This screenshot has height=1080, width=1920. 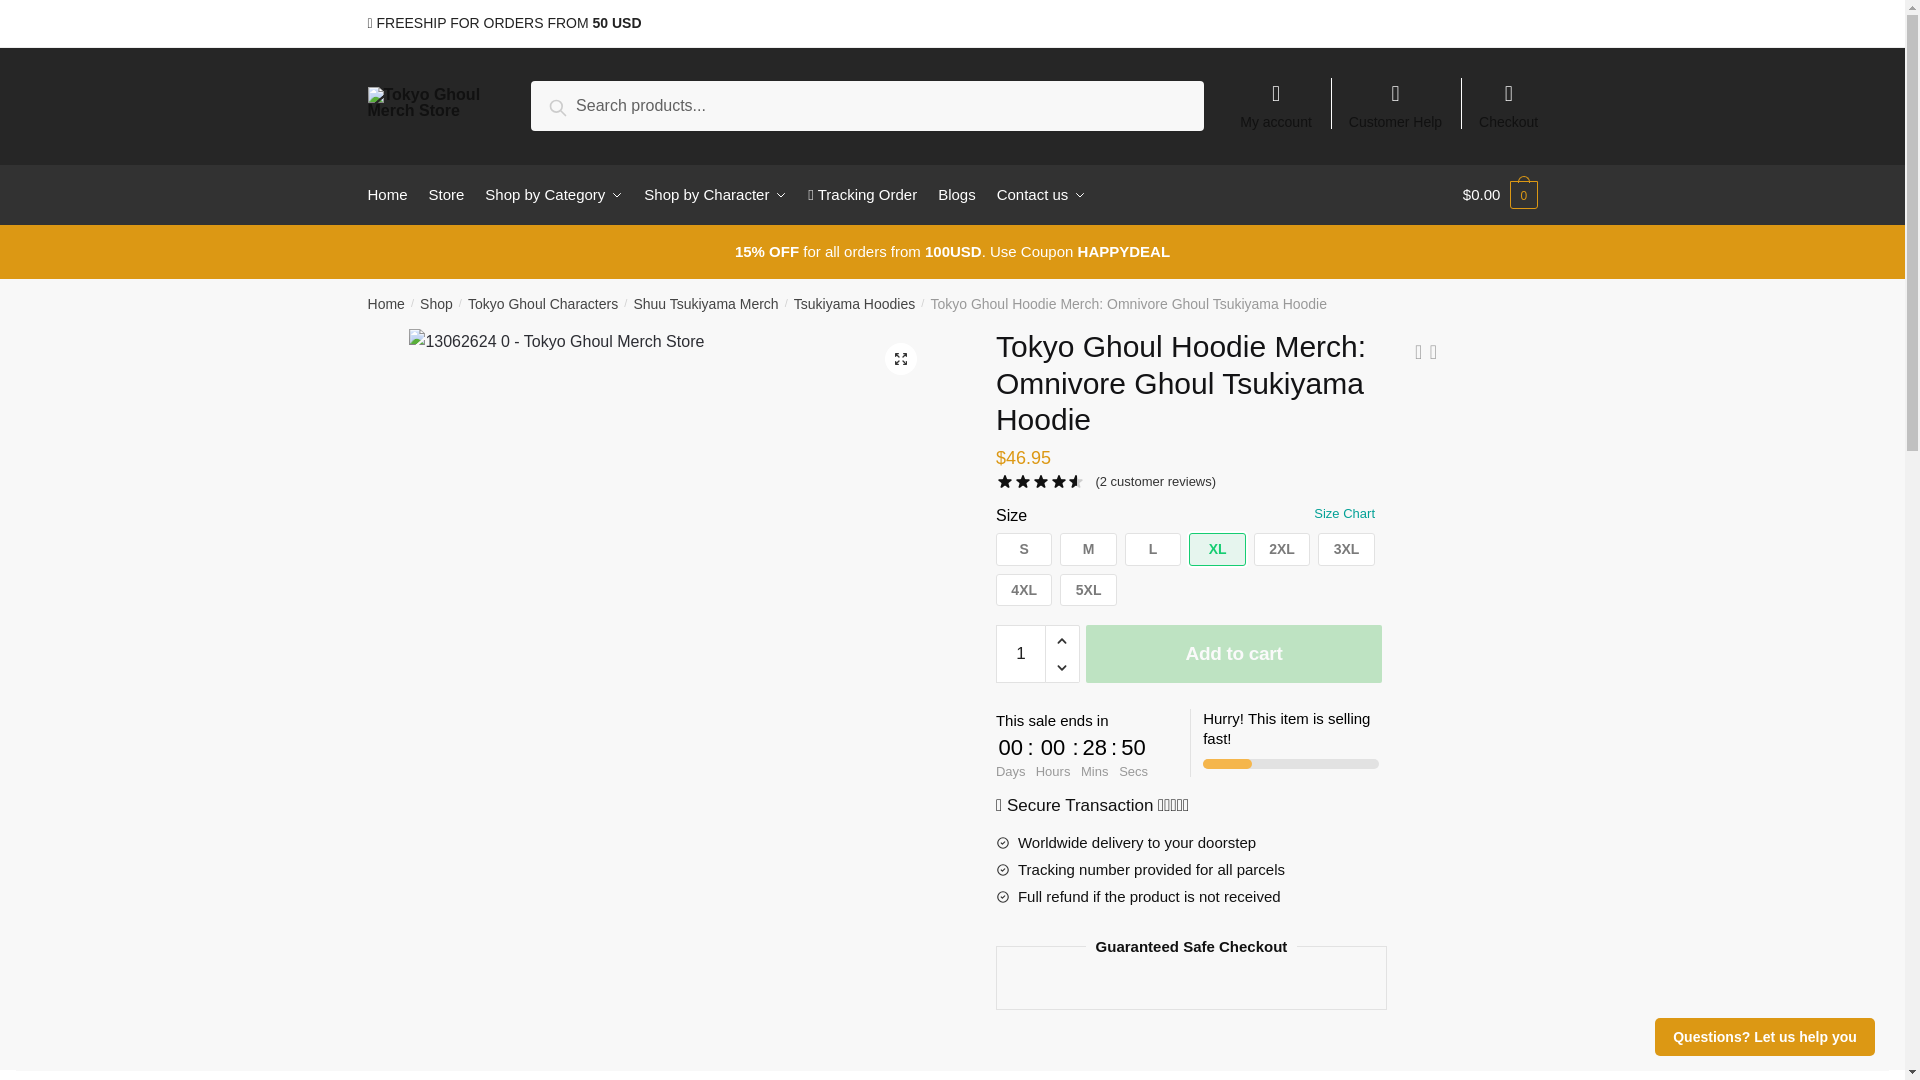 I want to click on Checkout, so click(x=1508, y=96).